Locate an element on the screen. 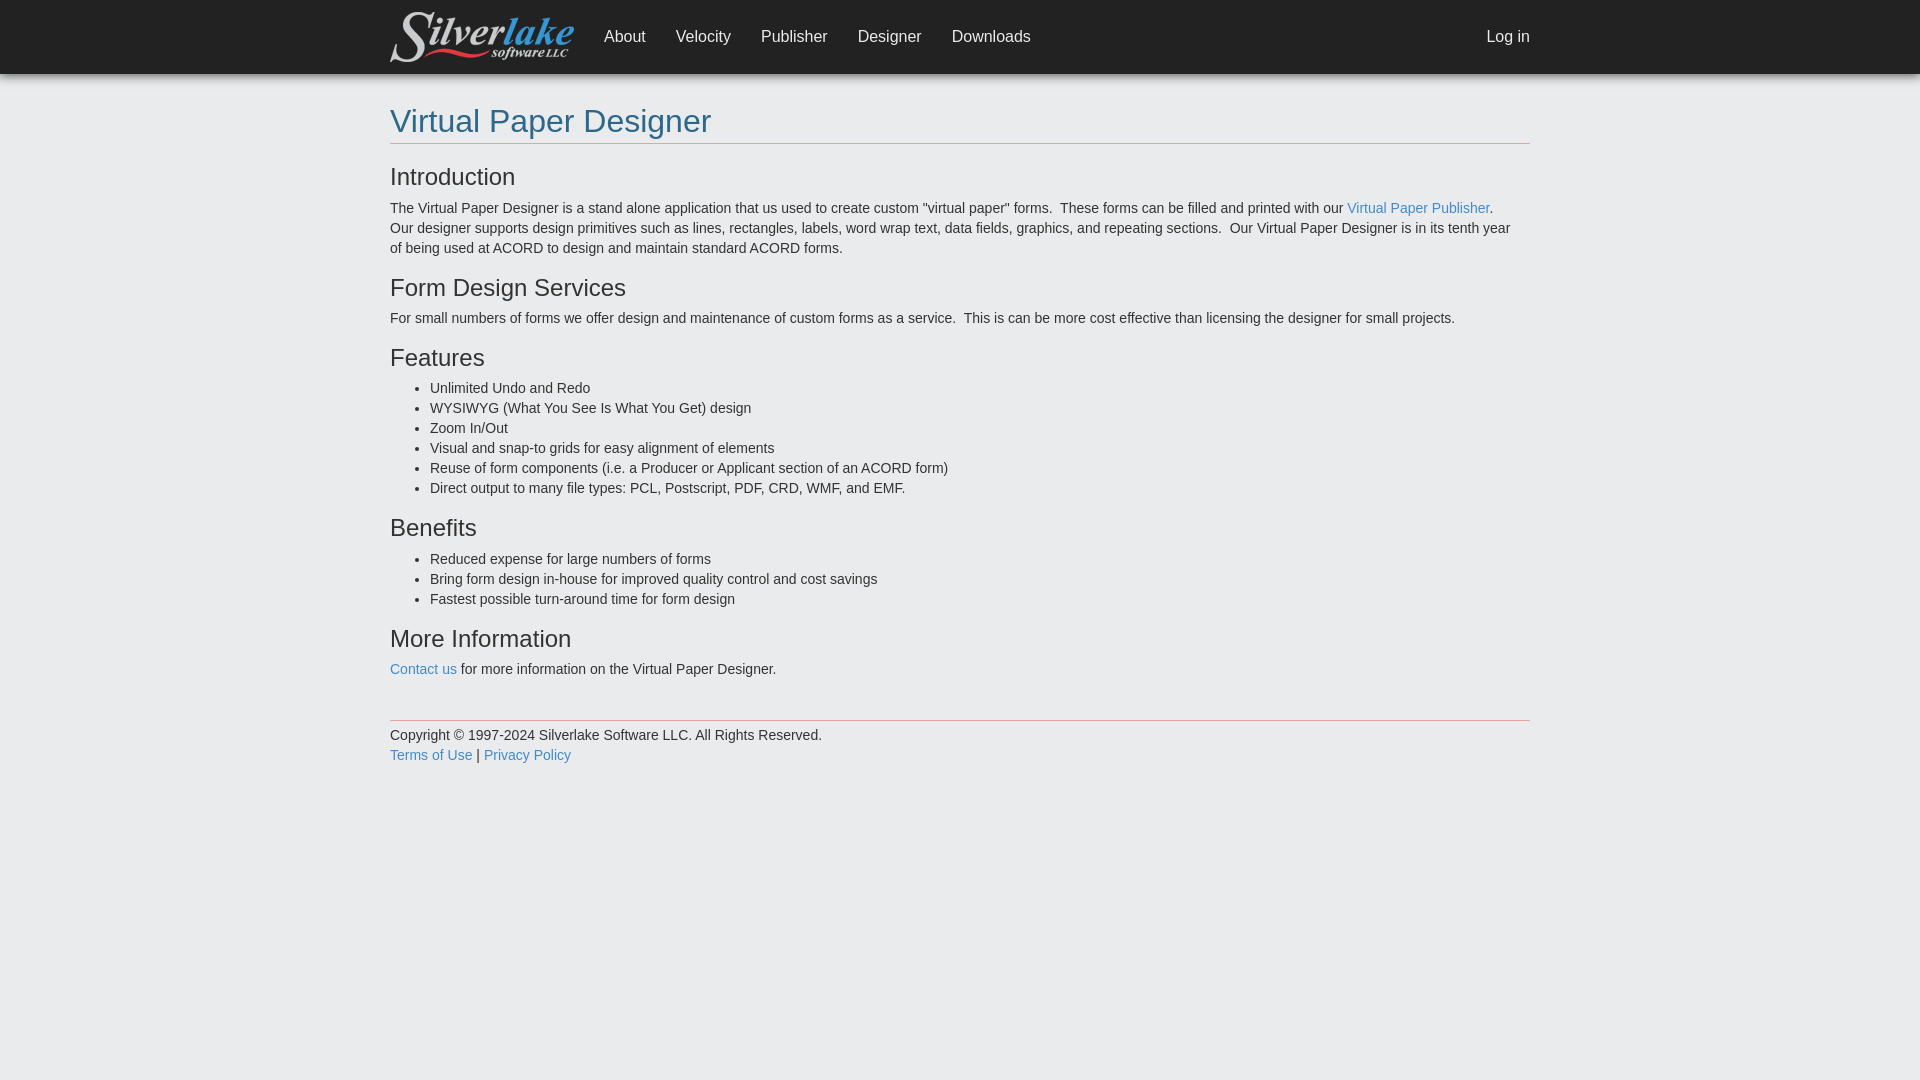  Designer is located at coordinates (889, 36).